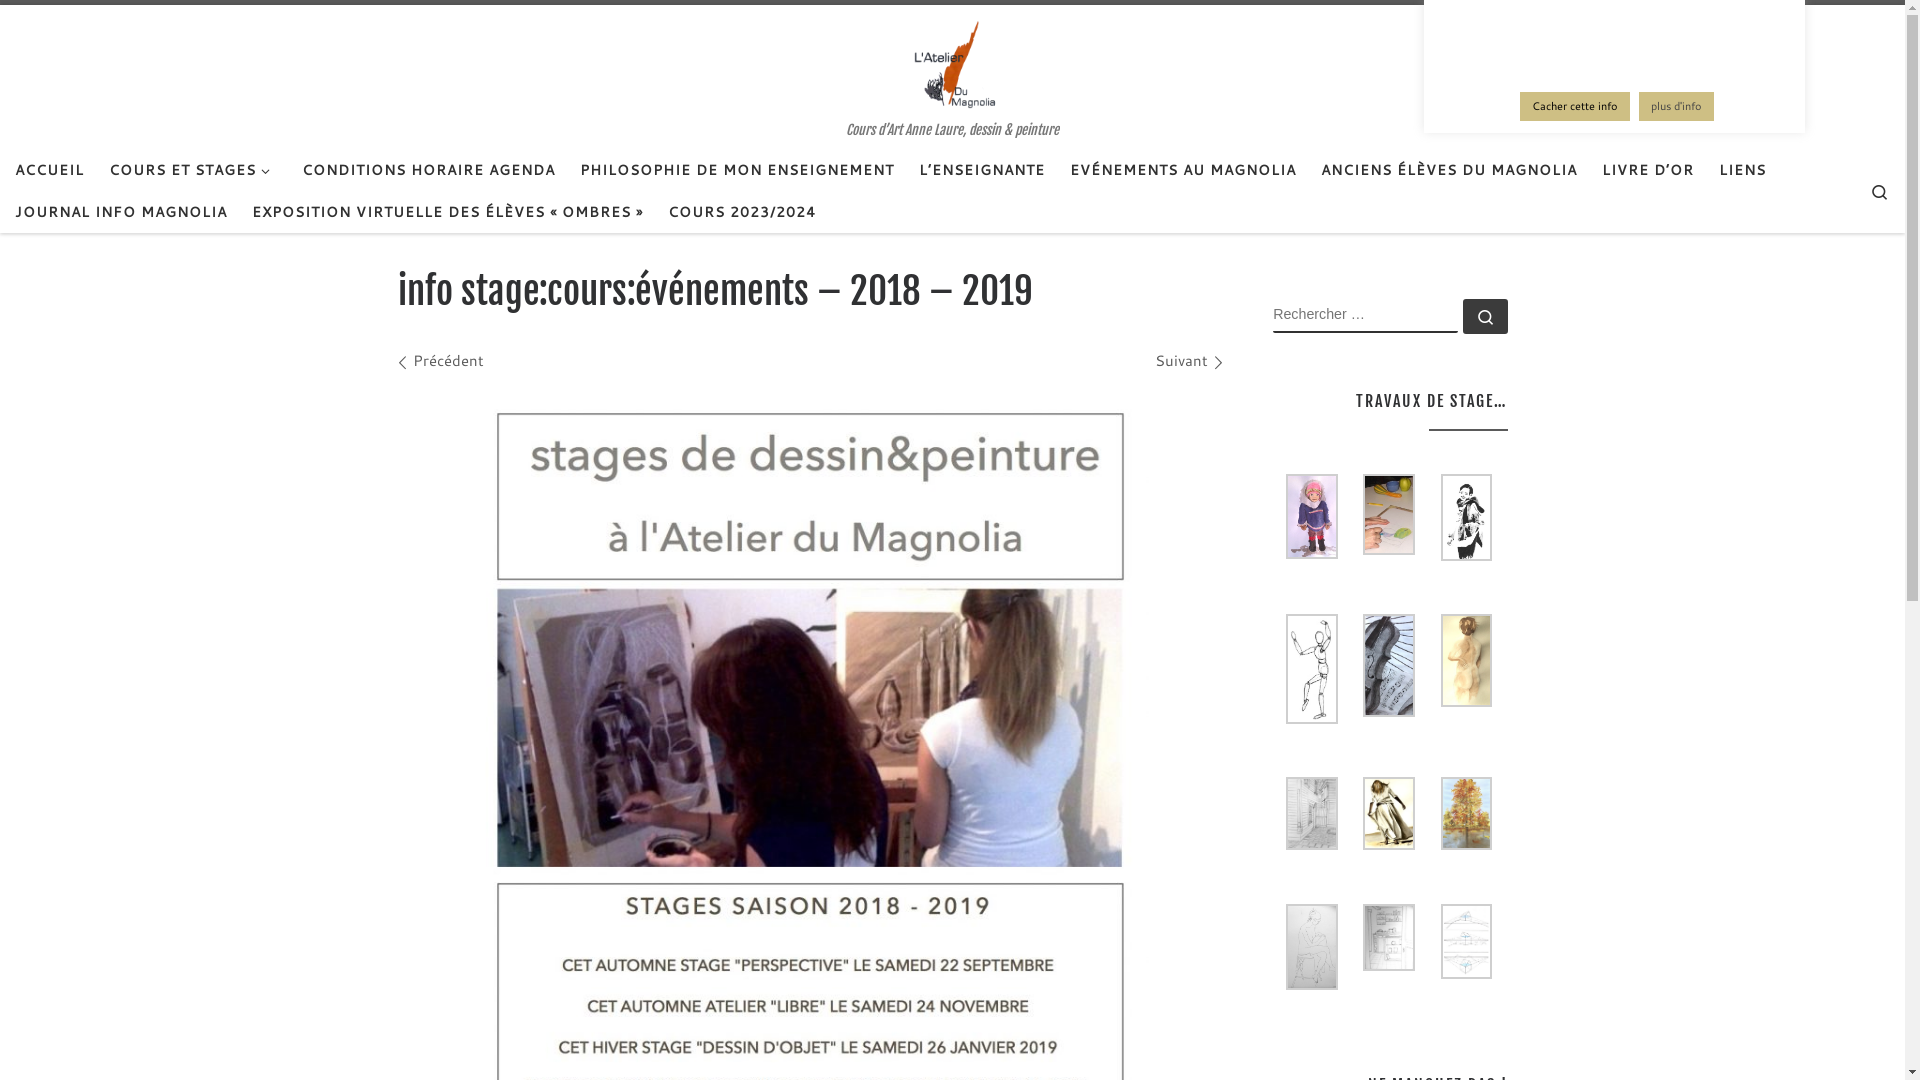 The height and width of the screenshot is (1080, 1920). Describe the element at coordinates (194, 170) in the screenshot. I see `COURS ET STAGES` at that location.